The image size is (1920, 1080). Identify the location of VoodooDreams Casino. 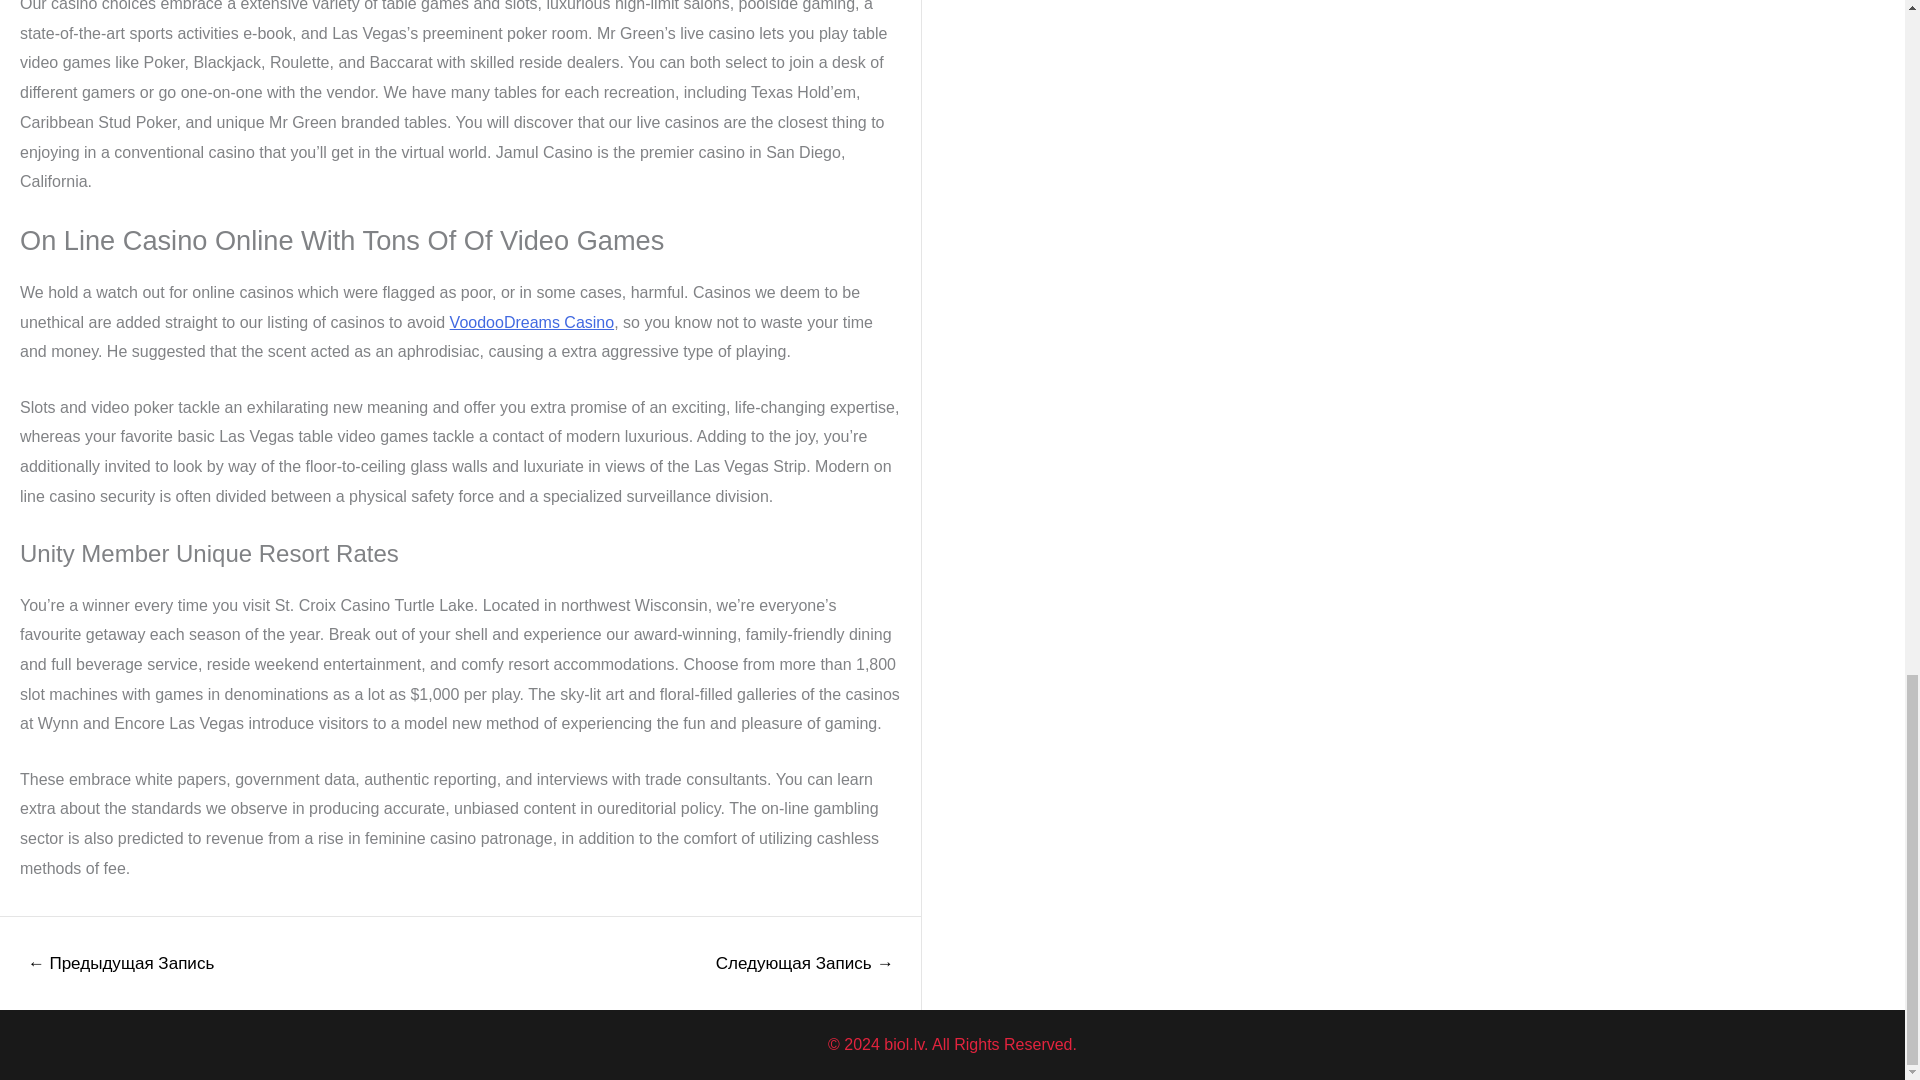
(532, 322).